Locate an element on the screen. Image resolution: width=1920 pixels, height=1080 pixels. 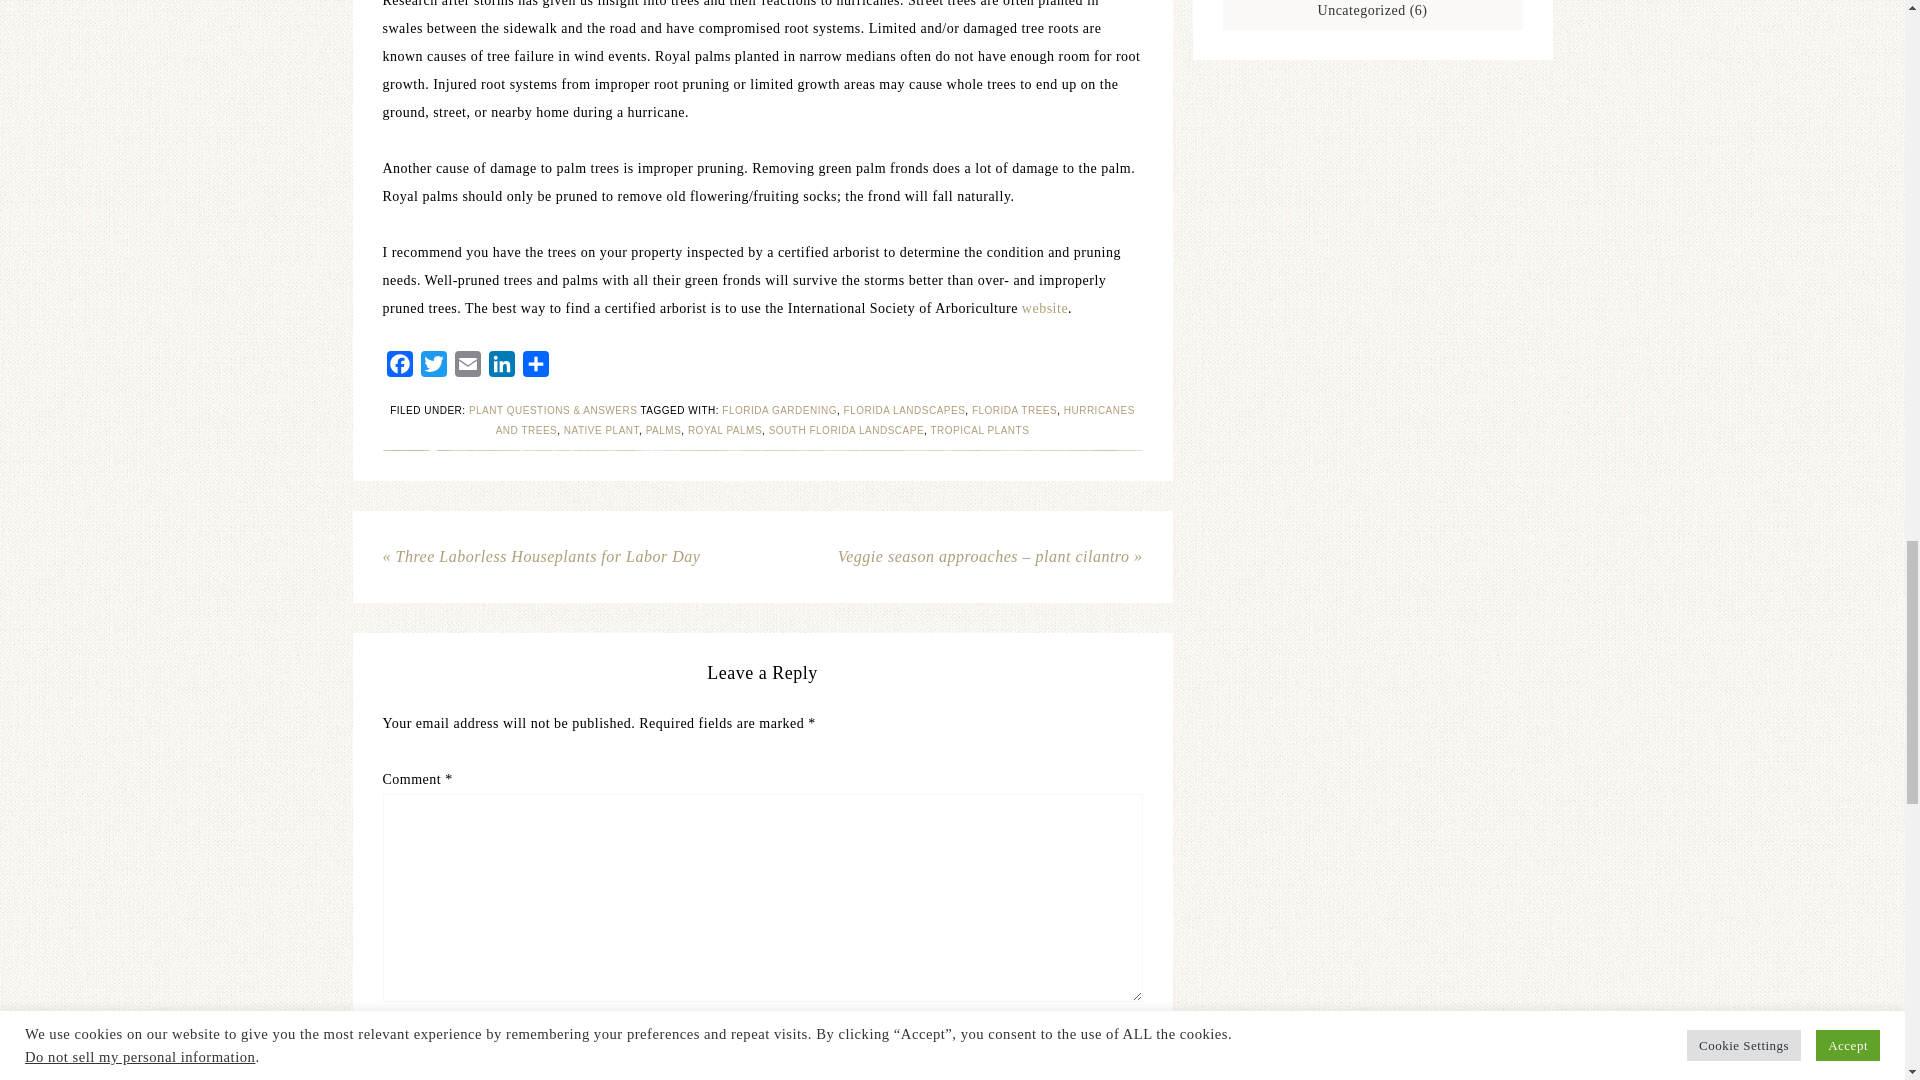
ROYAL PALMS is located at coordinates (724, 430).